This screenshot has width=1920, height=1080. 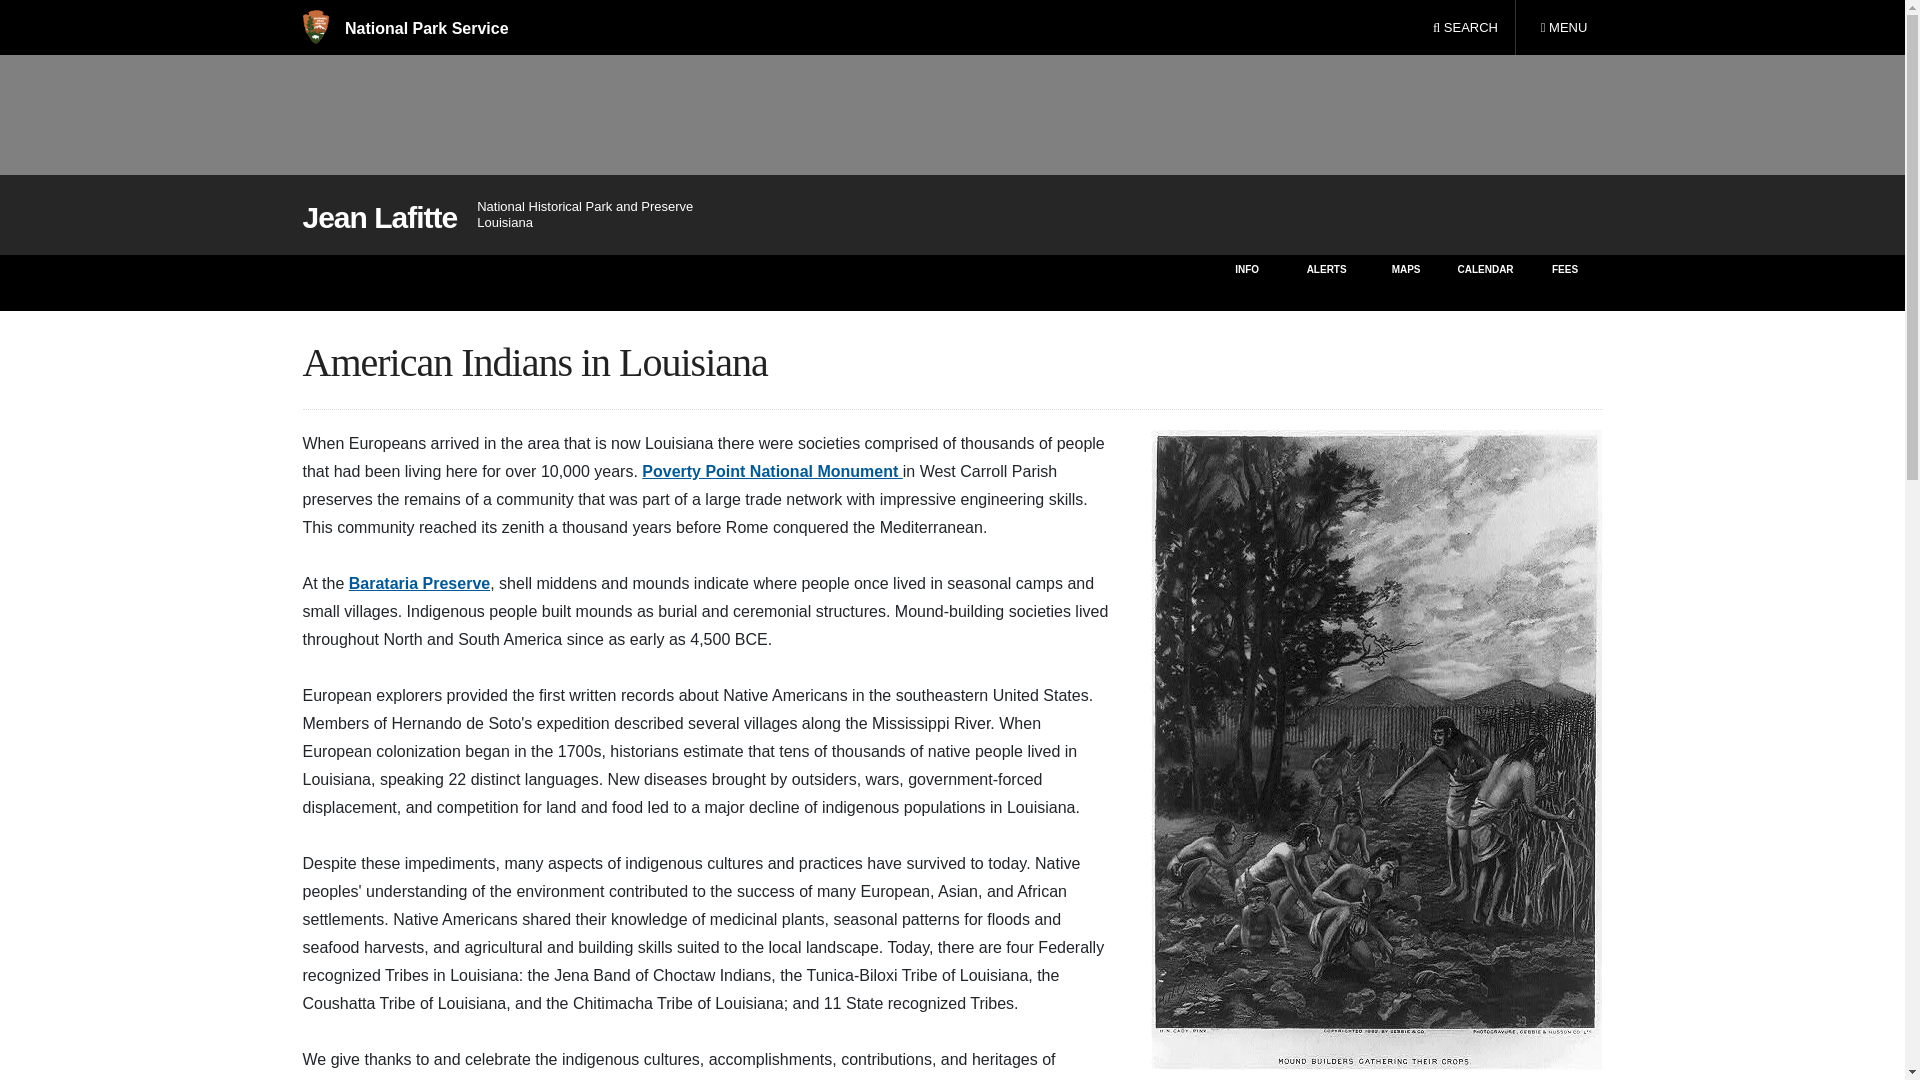 What do you see at coordinates (1465, 28) in the screenshot?
I see `SEARCH` at bounding box center [1465, 28].